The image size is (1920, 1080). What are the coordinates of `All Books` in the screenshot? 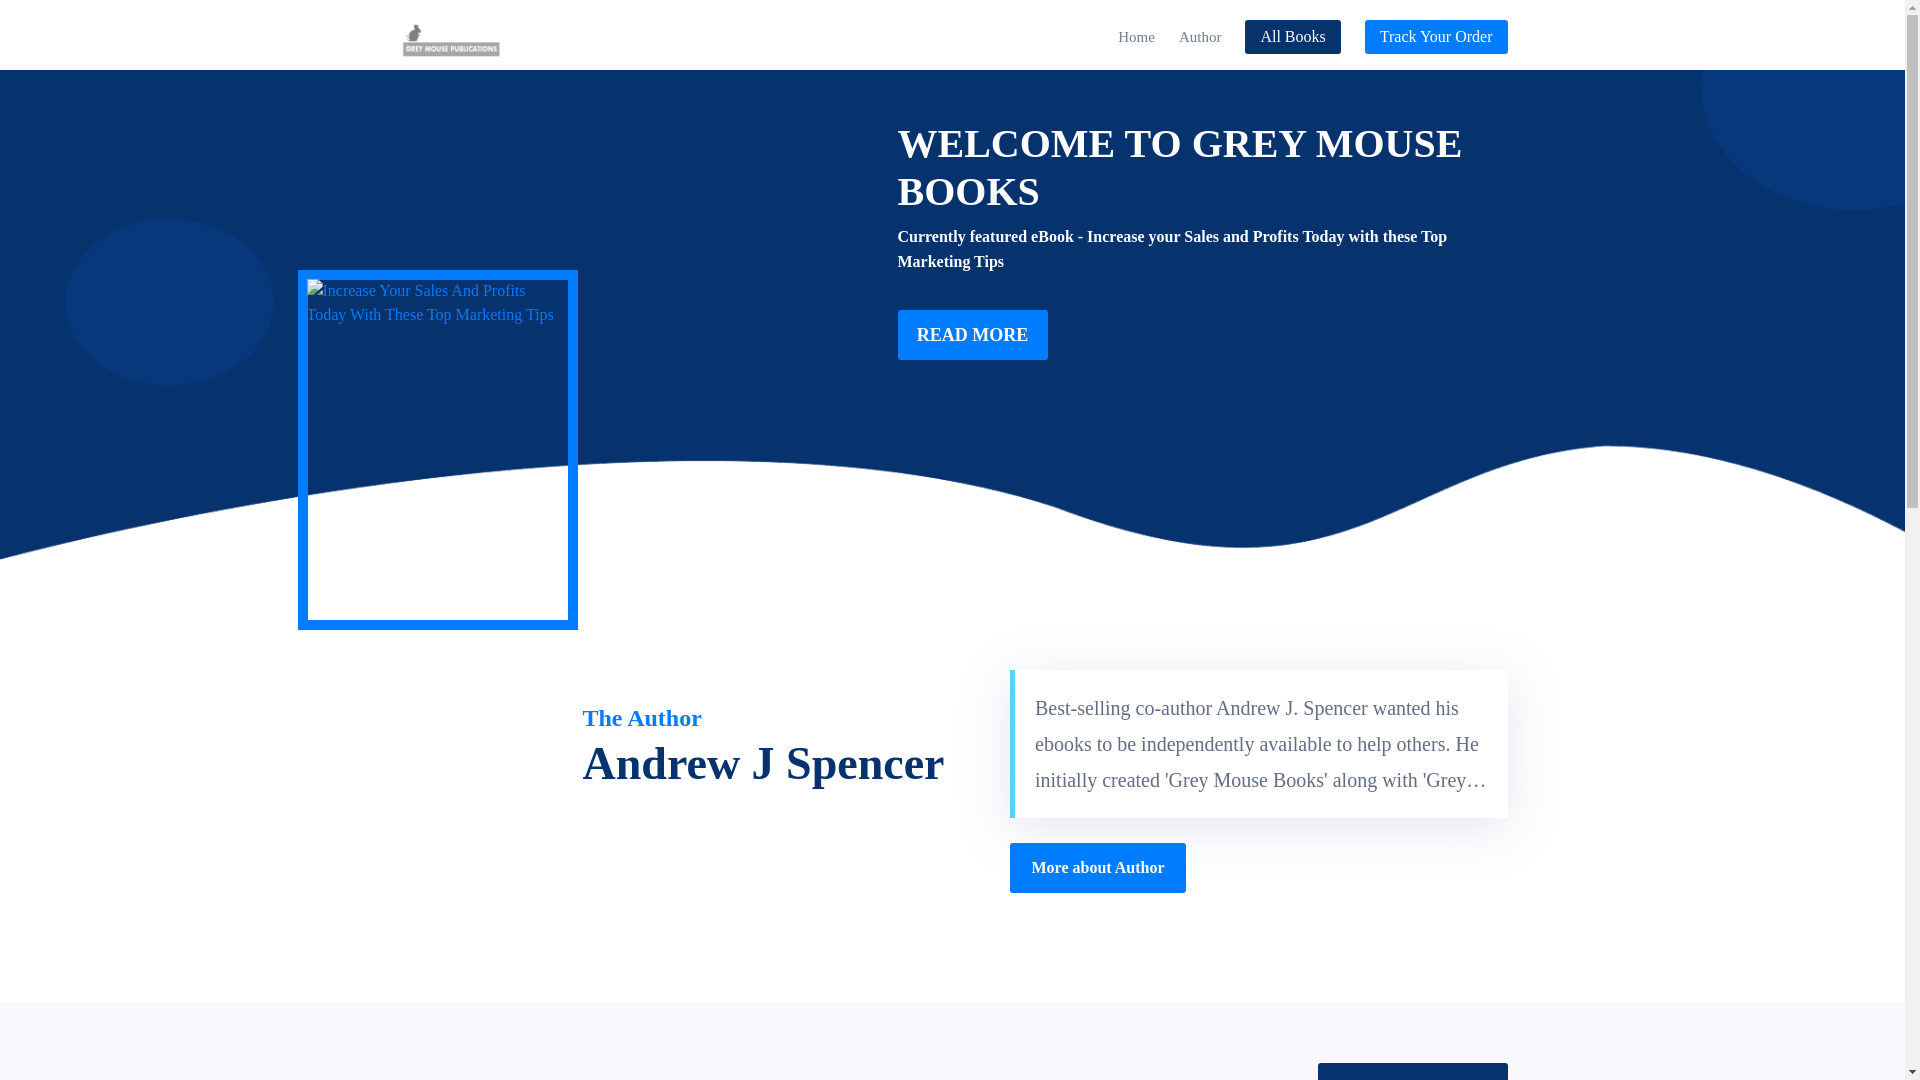 It's located at (1292, 37).